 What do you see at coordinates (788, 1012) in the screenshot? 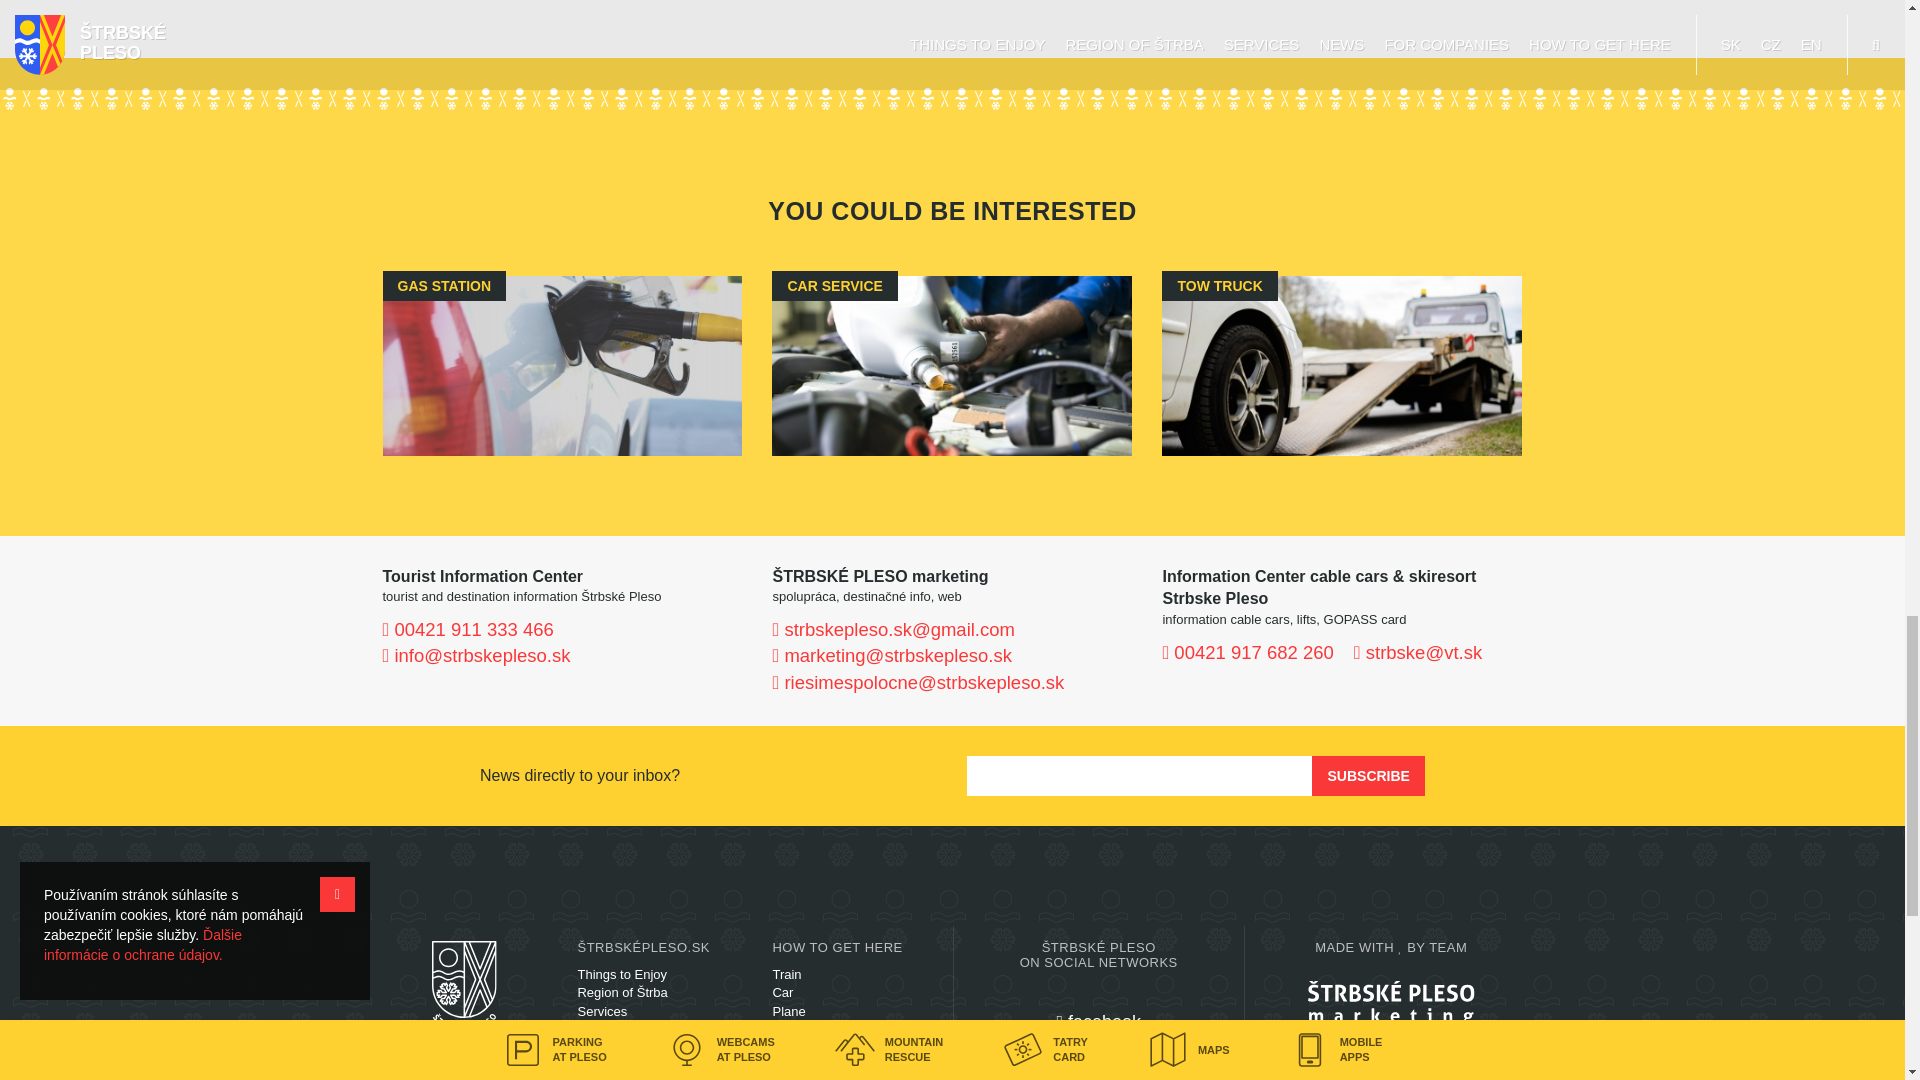
I see `Plane` at bounding box center [788, 1012].